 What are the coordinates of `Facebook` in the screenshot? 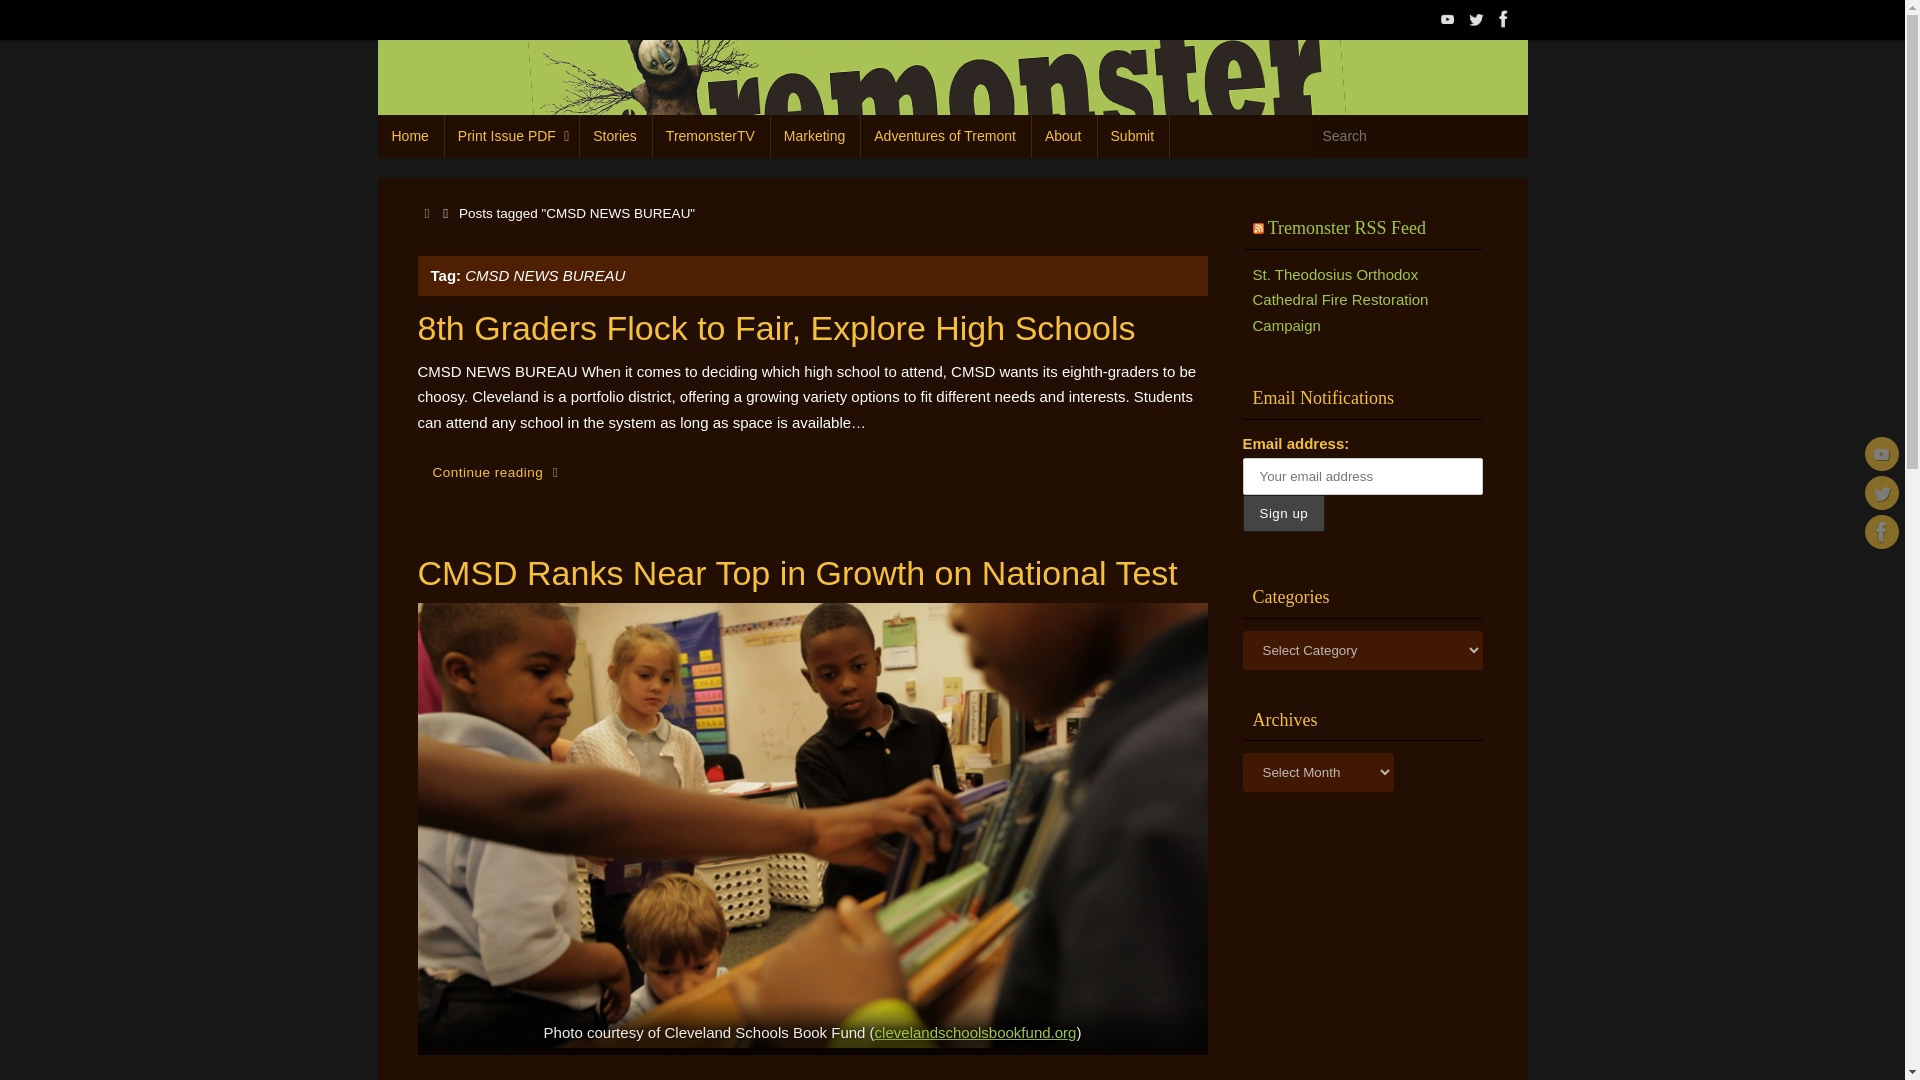 It's located at (1504, 19).